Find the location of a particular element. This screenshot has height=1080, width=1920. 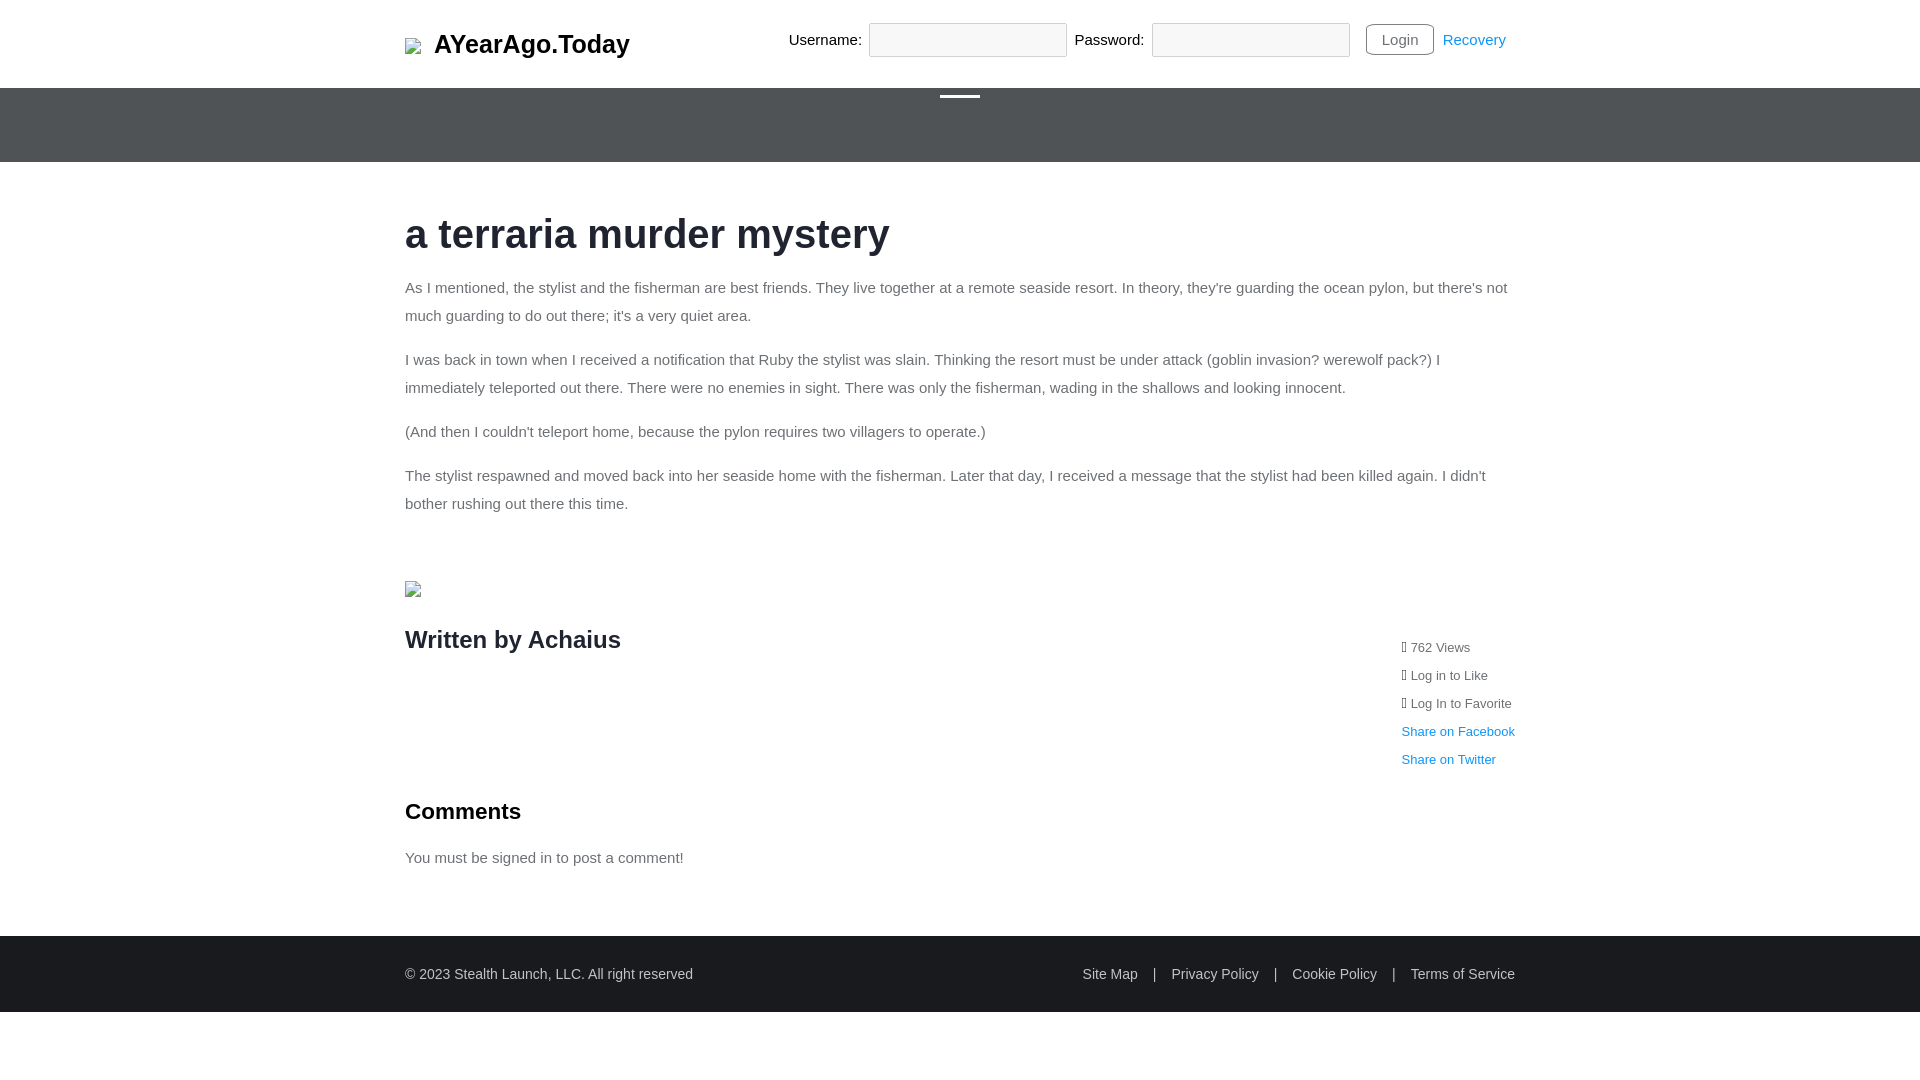

Login is located at coordinates (1400, 39).